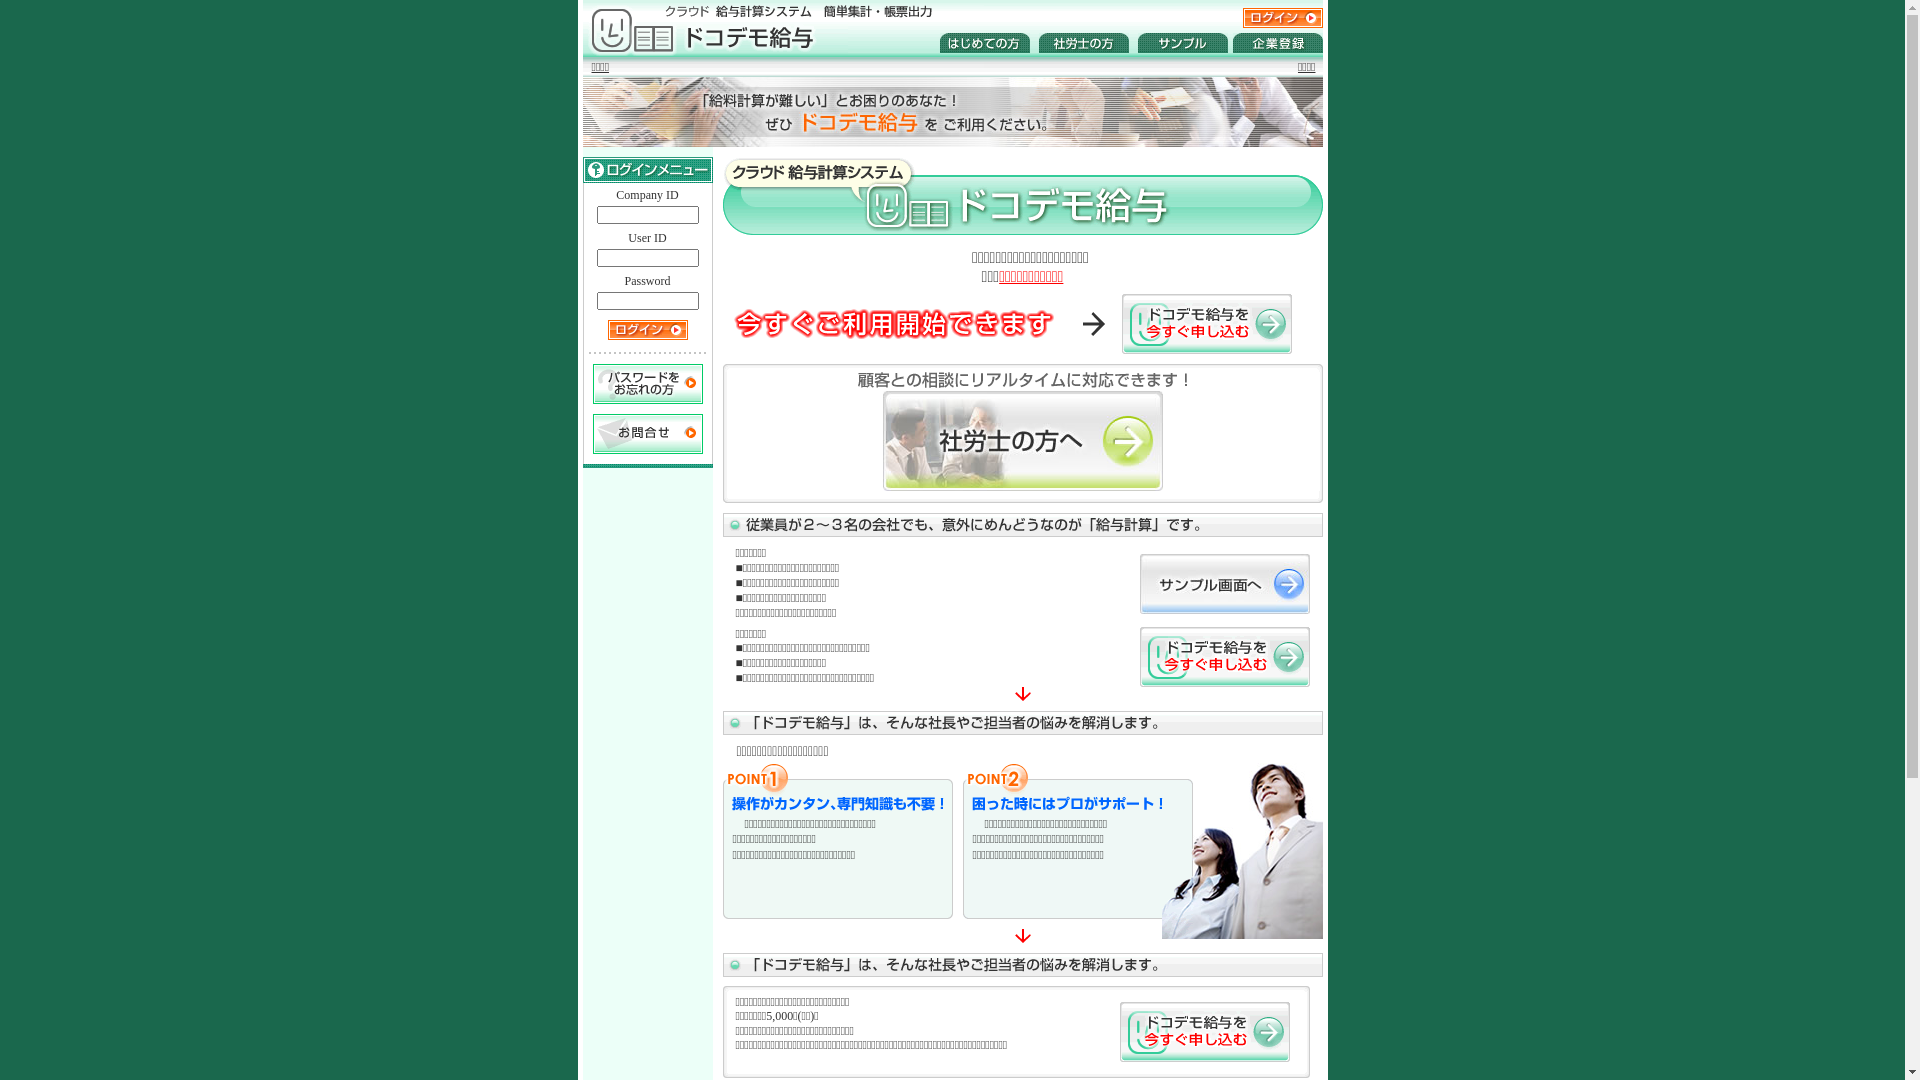 This screenshot has width=1920, height=1080. What do you see at coordinates (648, 330) in the screenshot?
I see `  LOGIN  ` at bounding box center [648, 330].